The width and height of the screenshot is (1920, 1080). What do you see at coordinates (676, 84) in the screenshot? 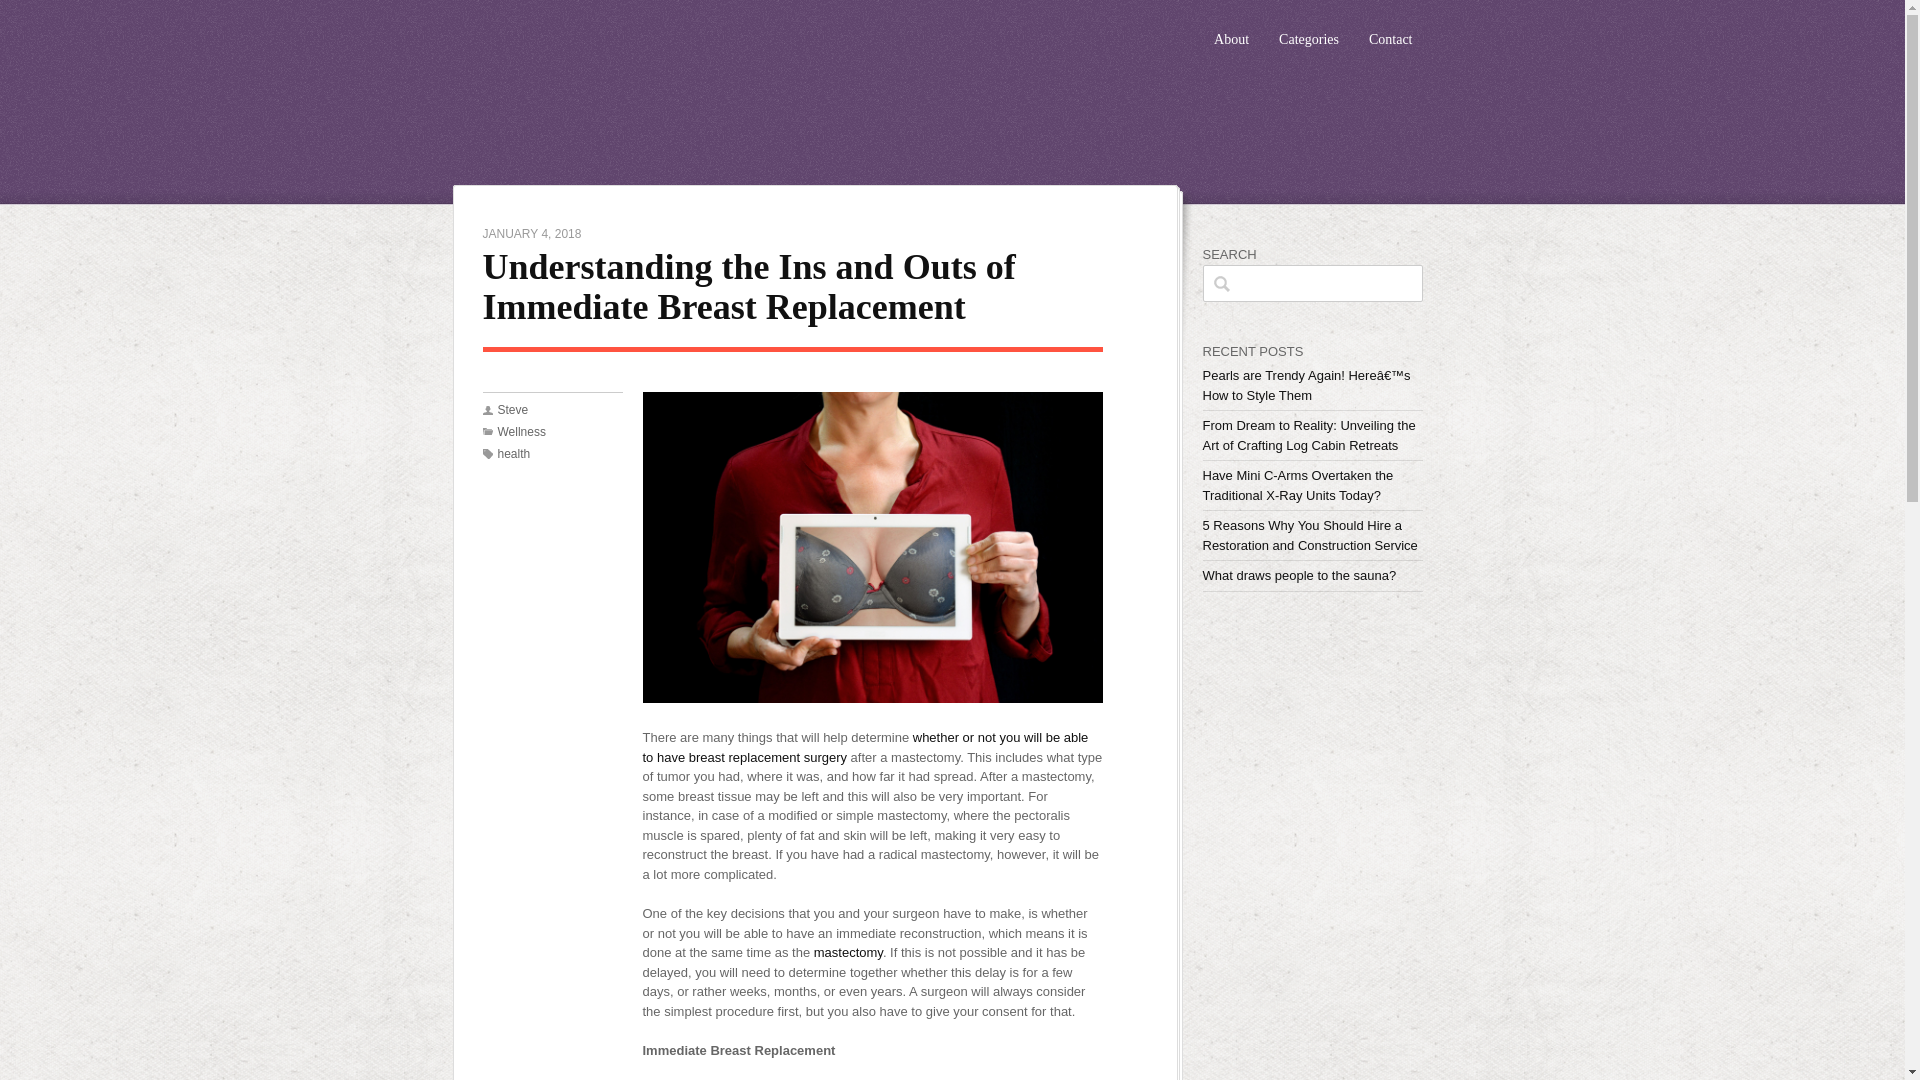
I see `Little Yayas` at bounding box center [676, 84].